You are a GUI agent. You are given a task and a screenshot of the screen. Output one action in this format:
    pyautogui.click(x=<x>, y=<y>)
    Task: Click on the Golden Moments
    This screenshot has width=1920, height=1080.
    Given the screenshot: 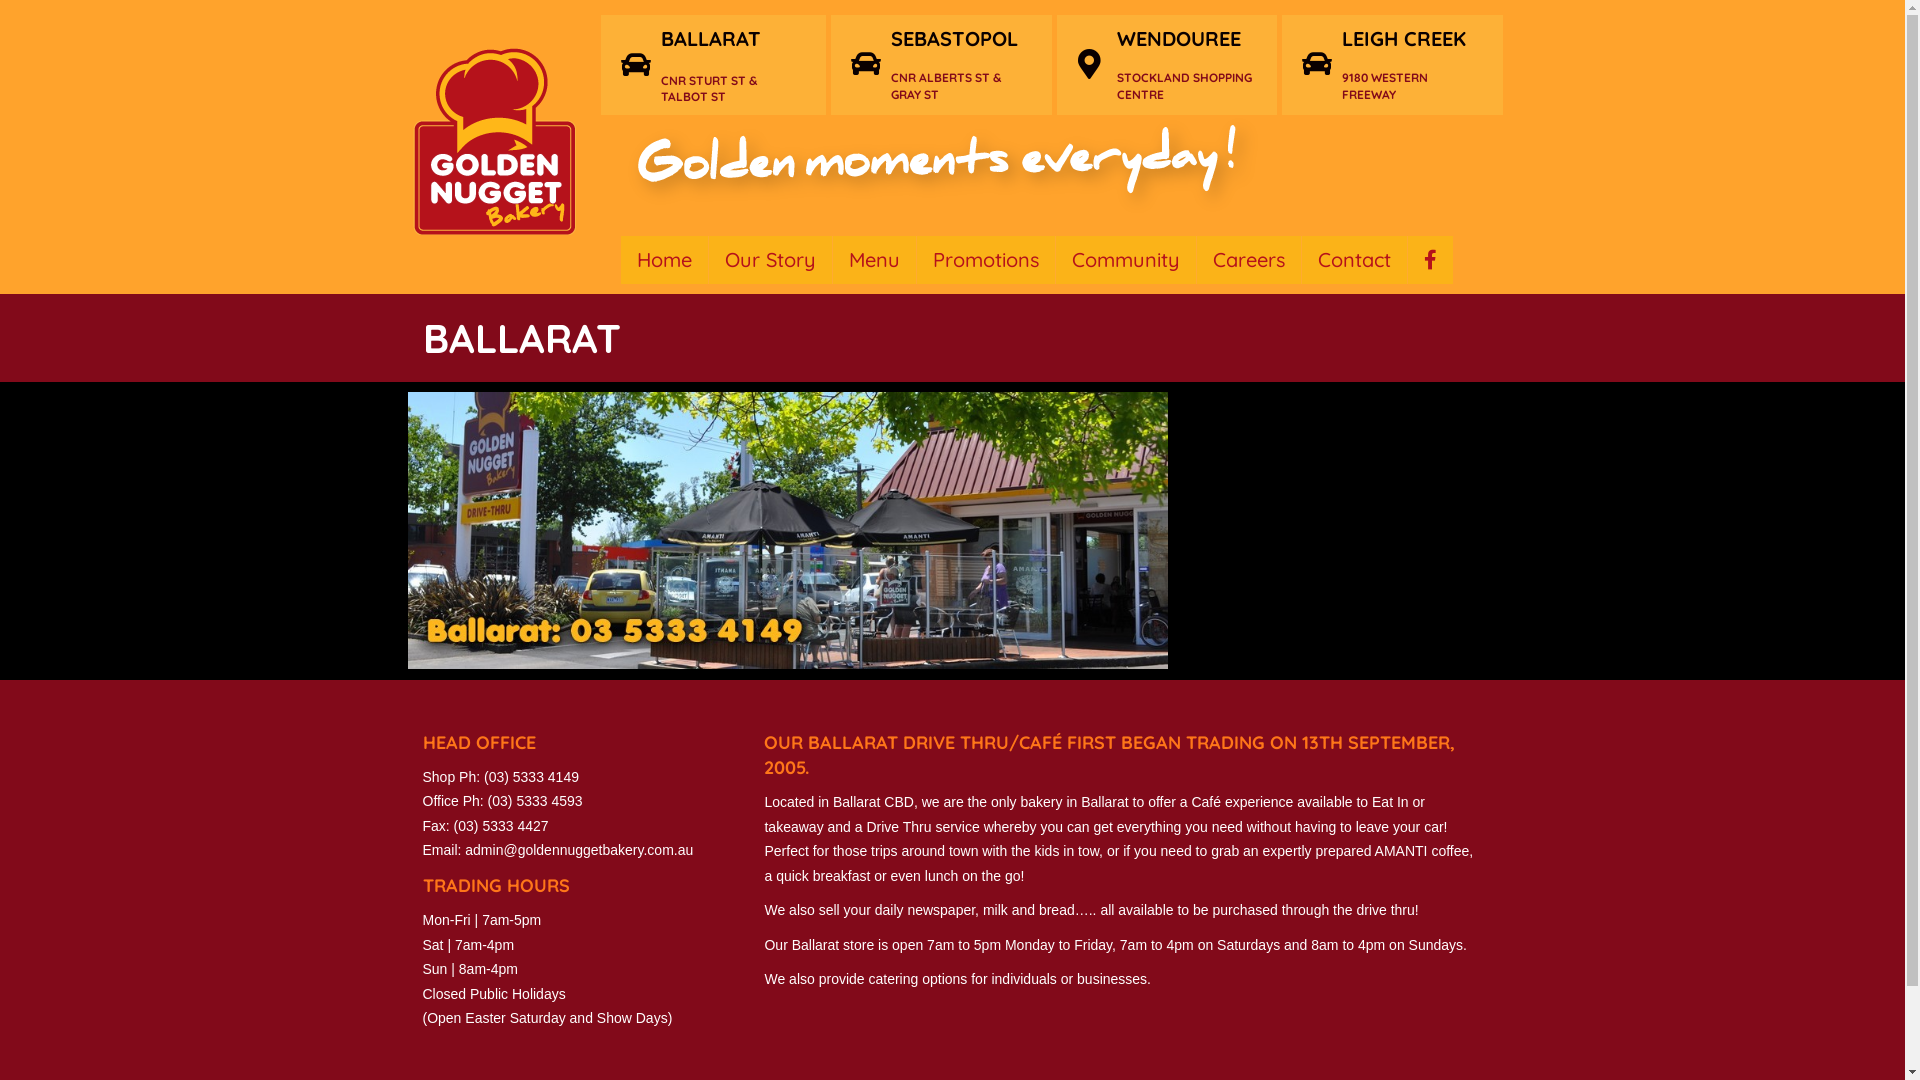 What is the action you would take?
    pyautogui.click(x=938, y=170)
    